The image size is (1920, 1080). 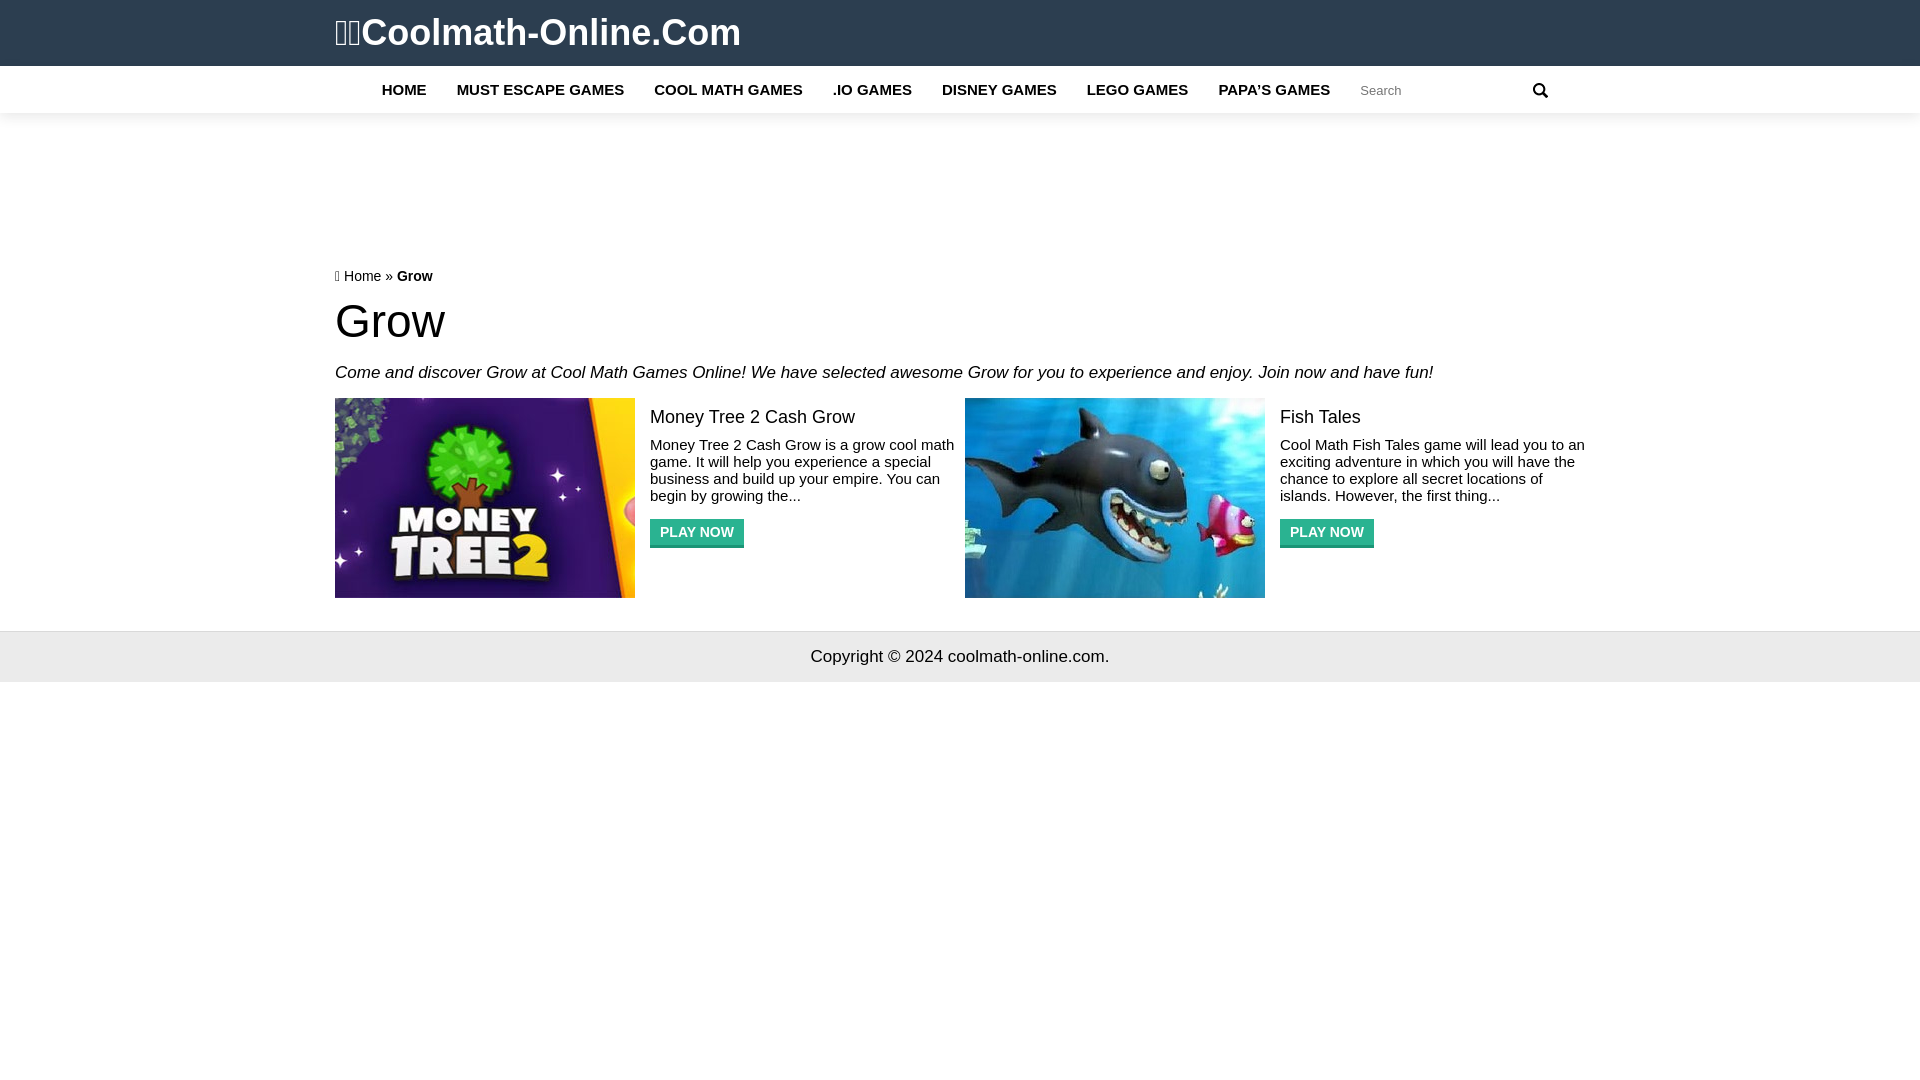 I want to click on COOL MATH GAMES, so click(x=728, y=90).